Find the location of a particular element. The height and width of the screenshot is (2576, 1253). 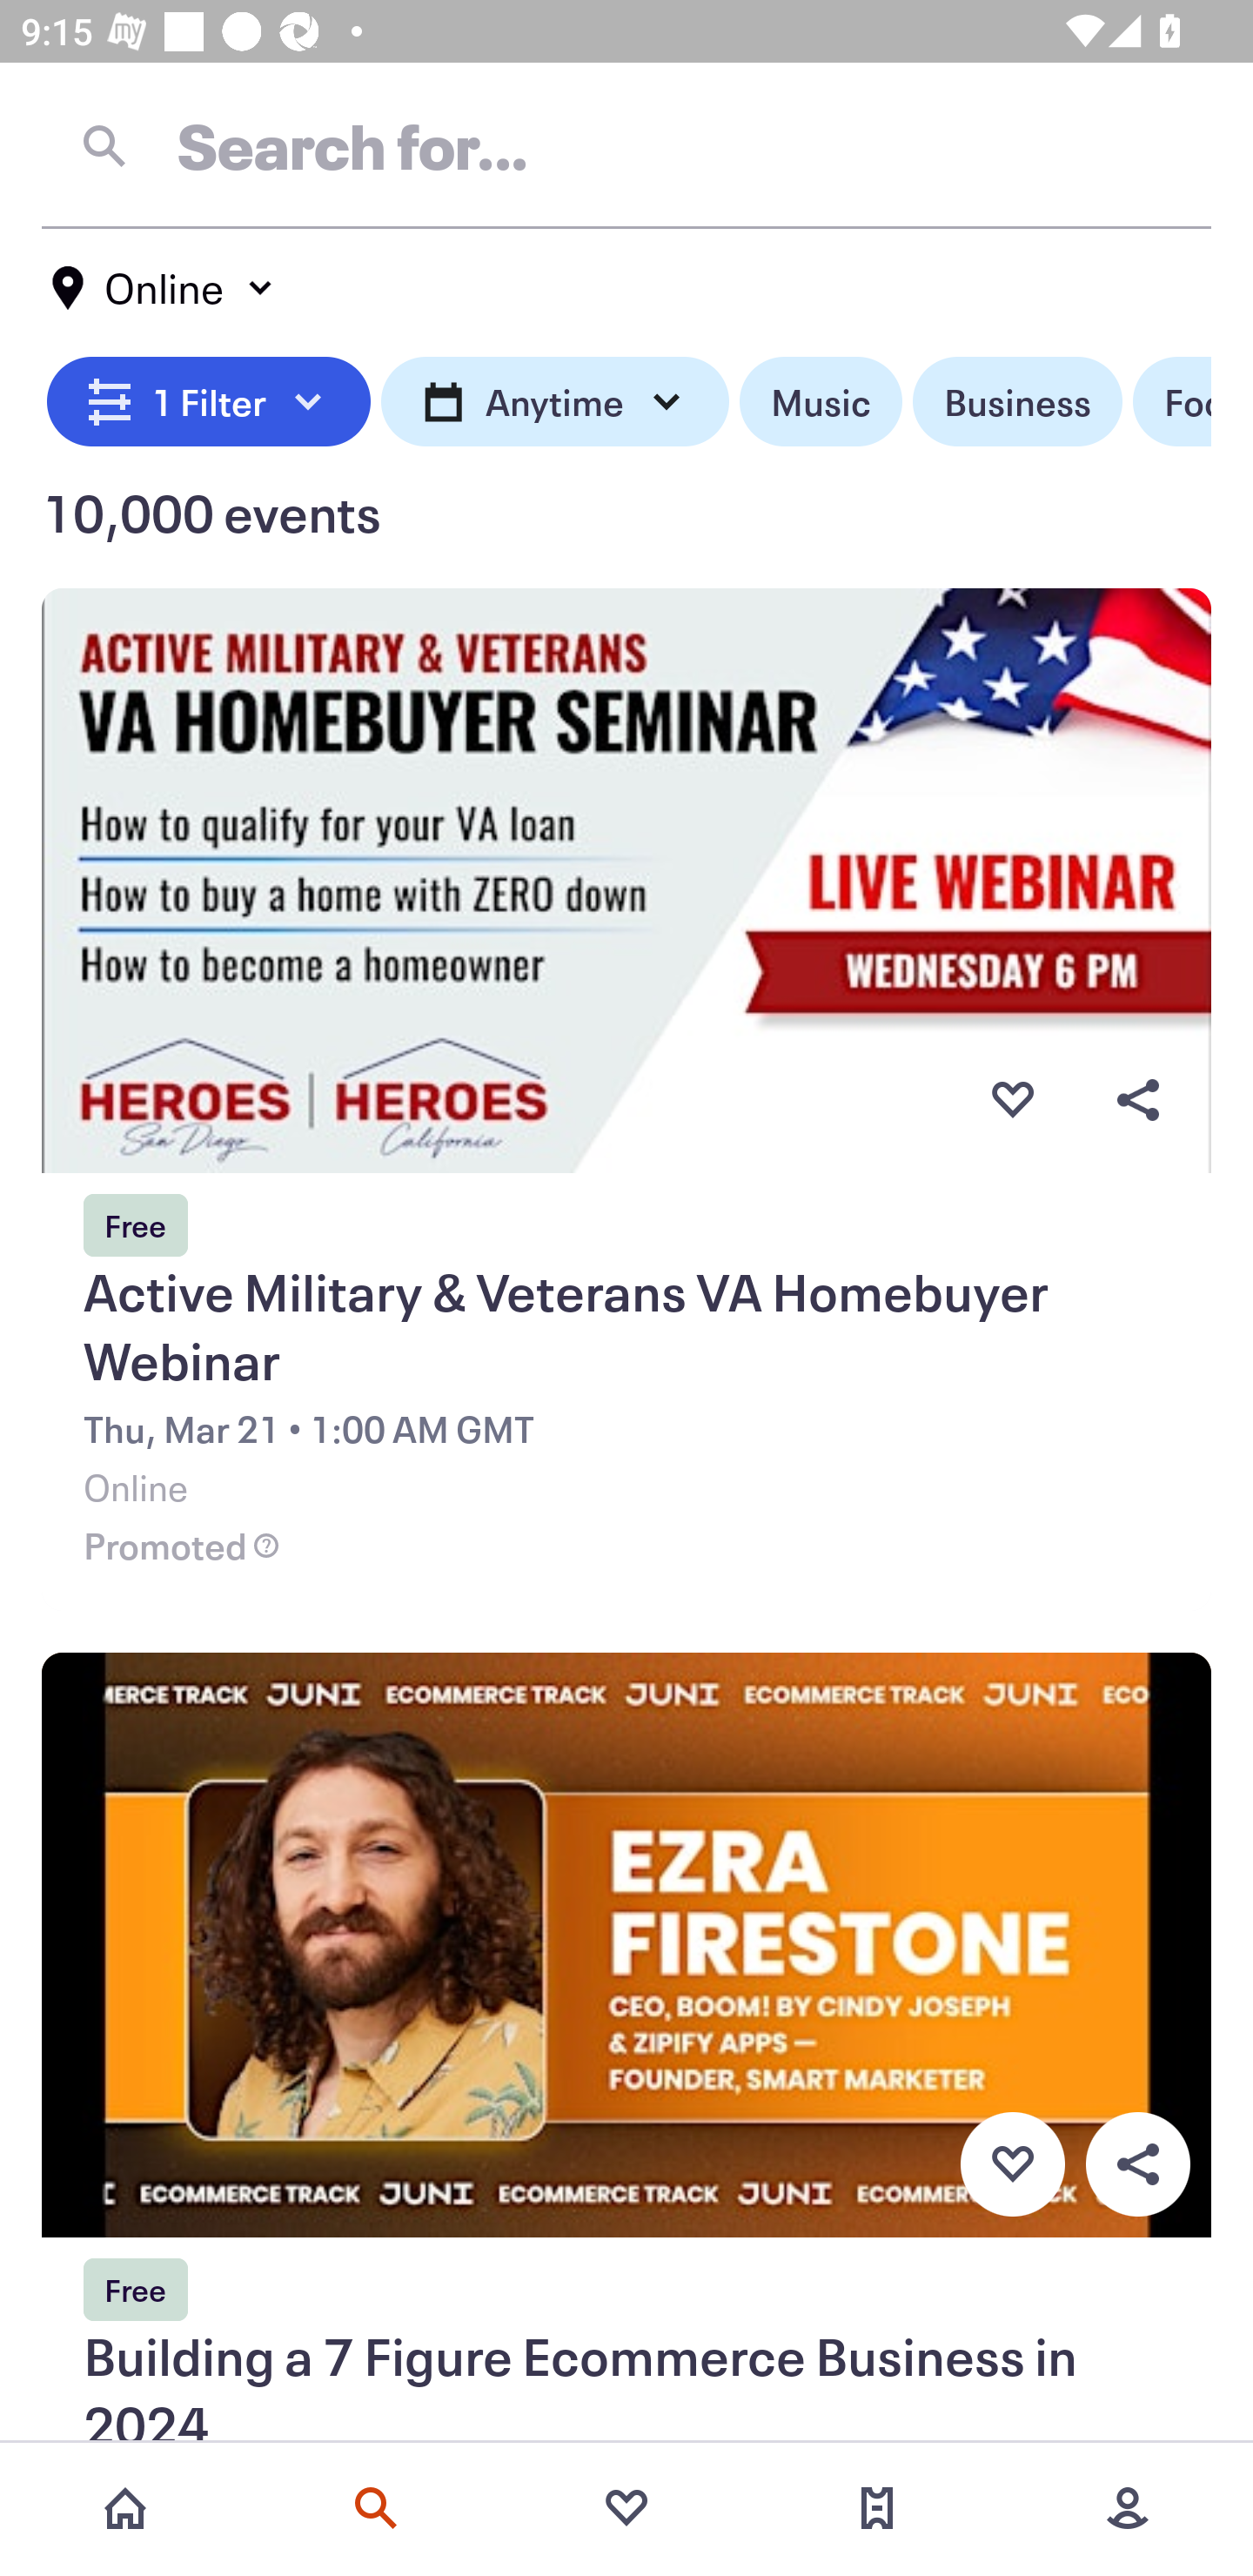

Tickets is located at coordinates (877, 2508).